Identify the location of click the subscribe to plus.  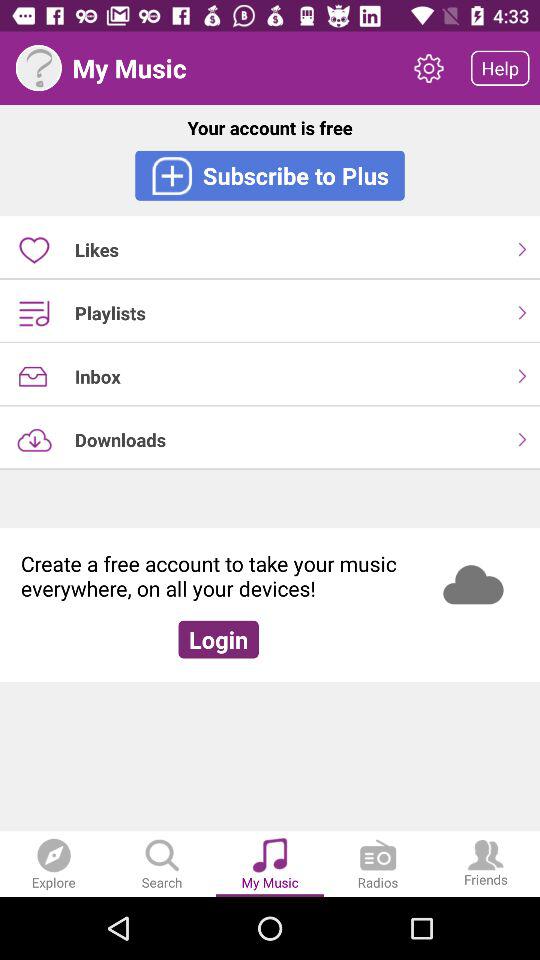
(270, 175).